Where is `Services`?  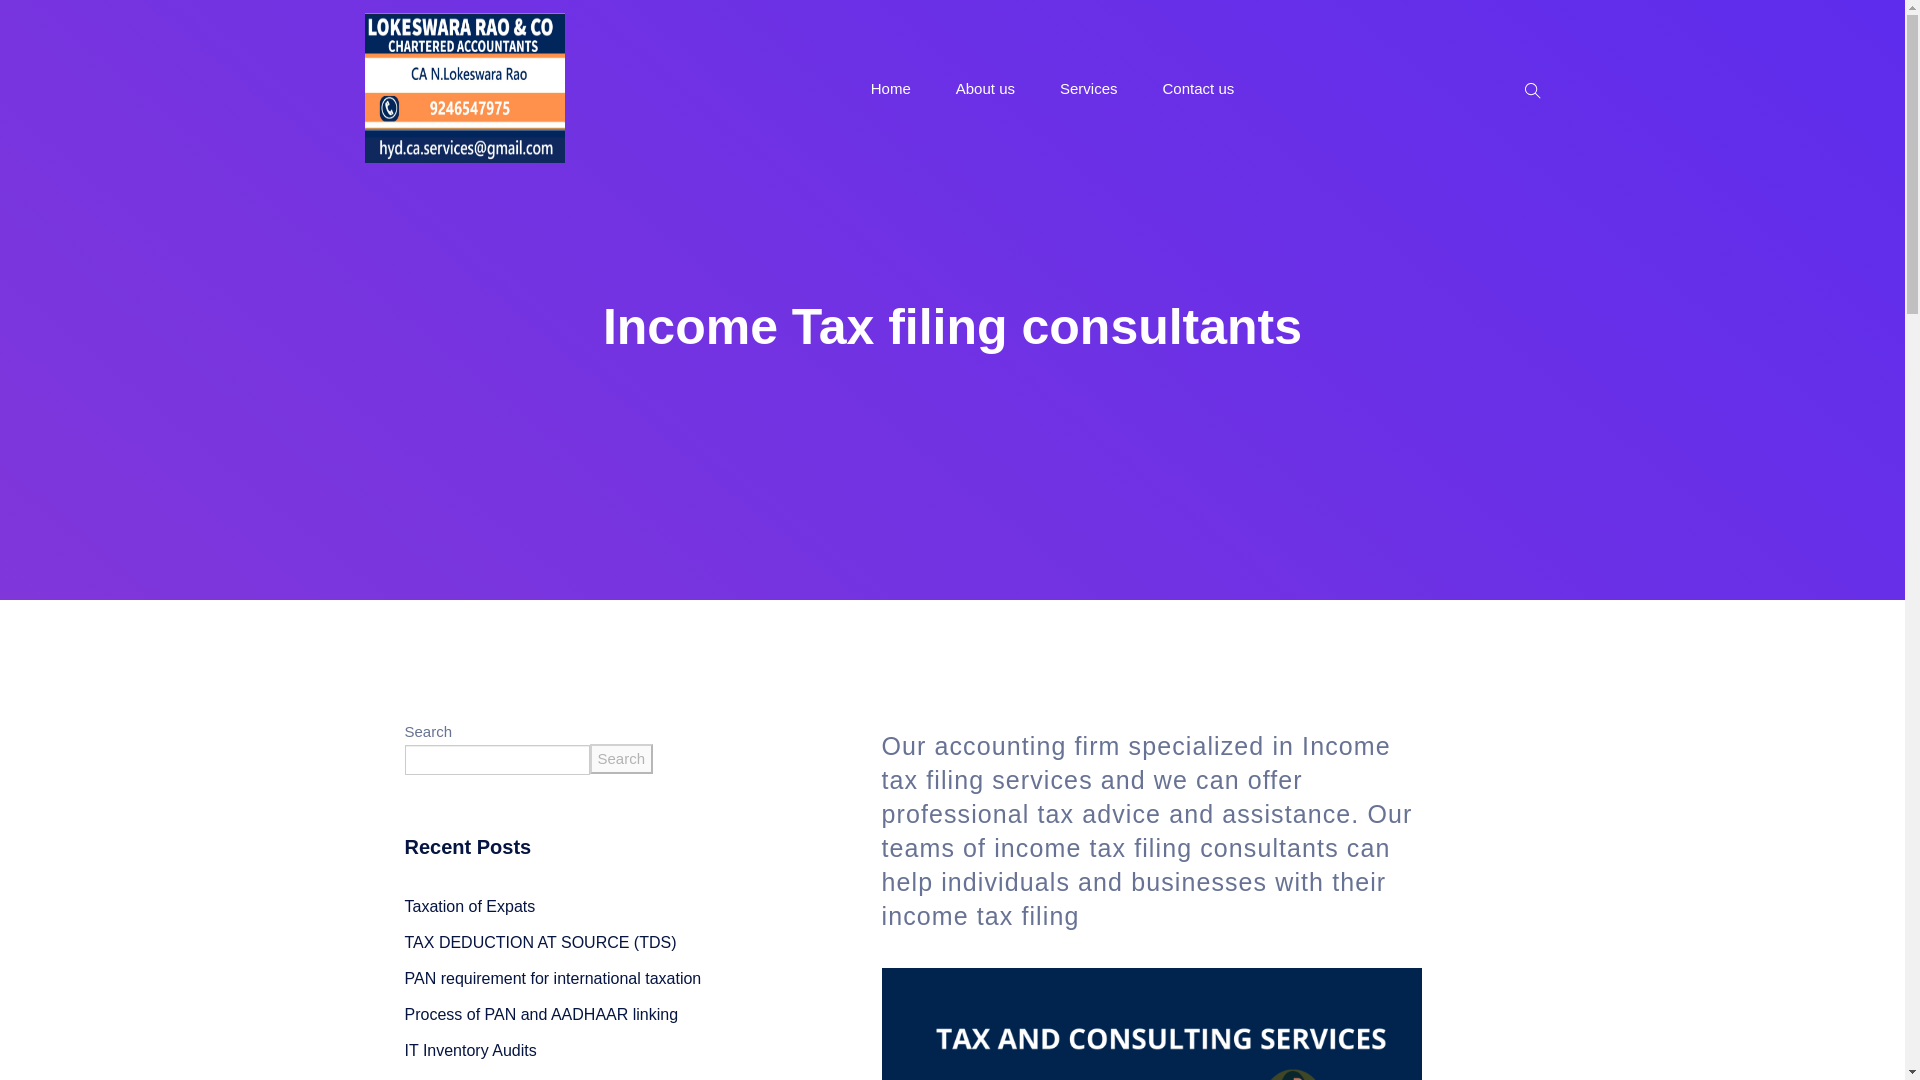
Services is located at coordinates (1088, 88).